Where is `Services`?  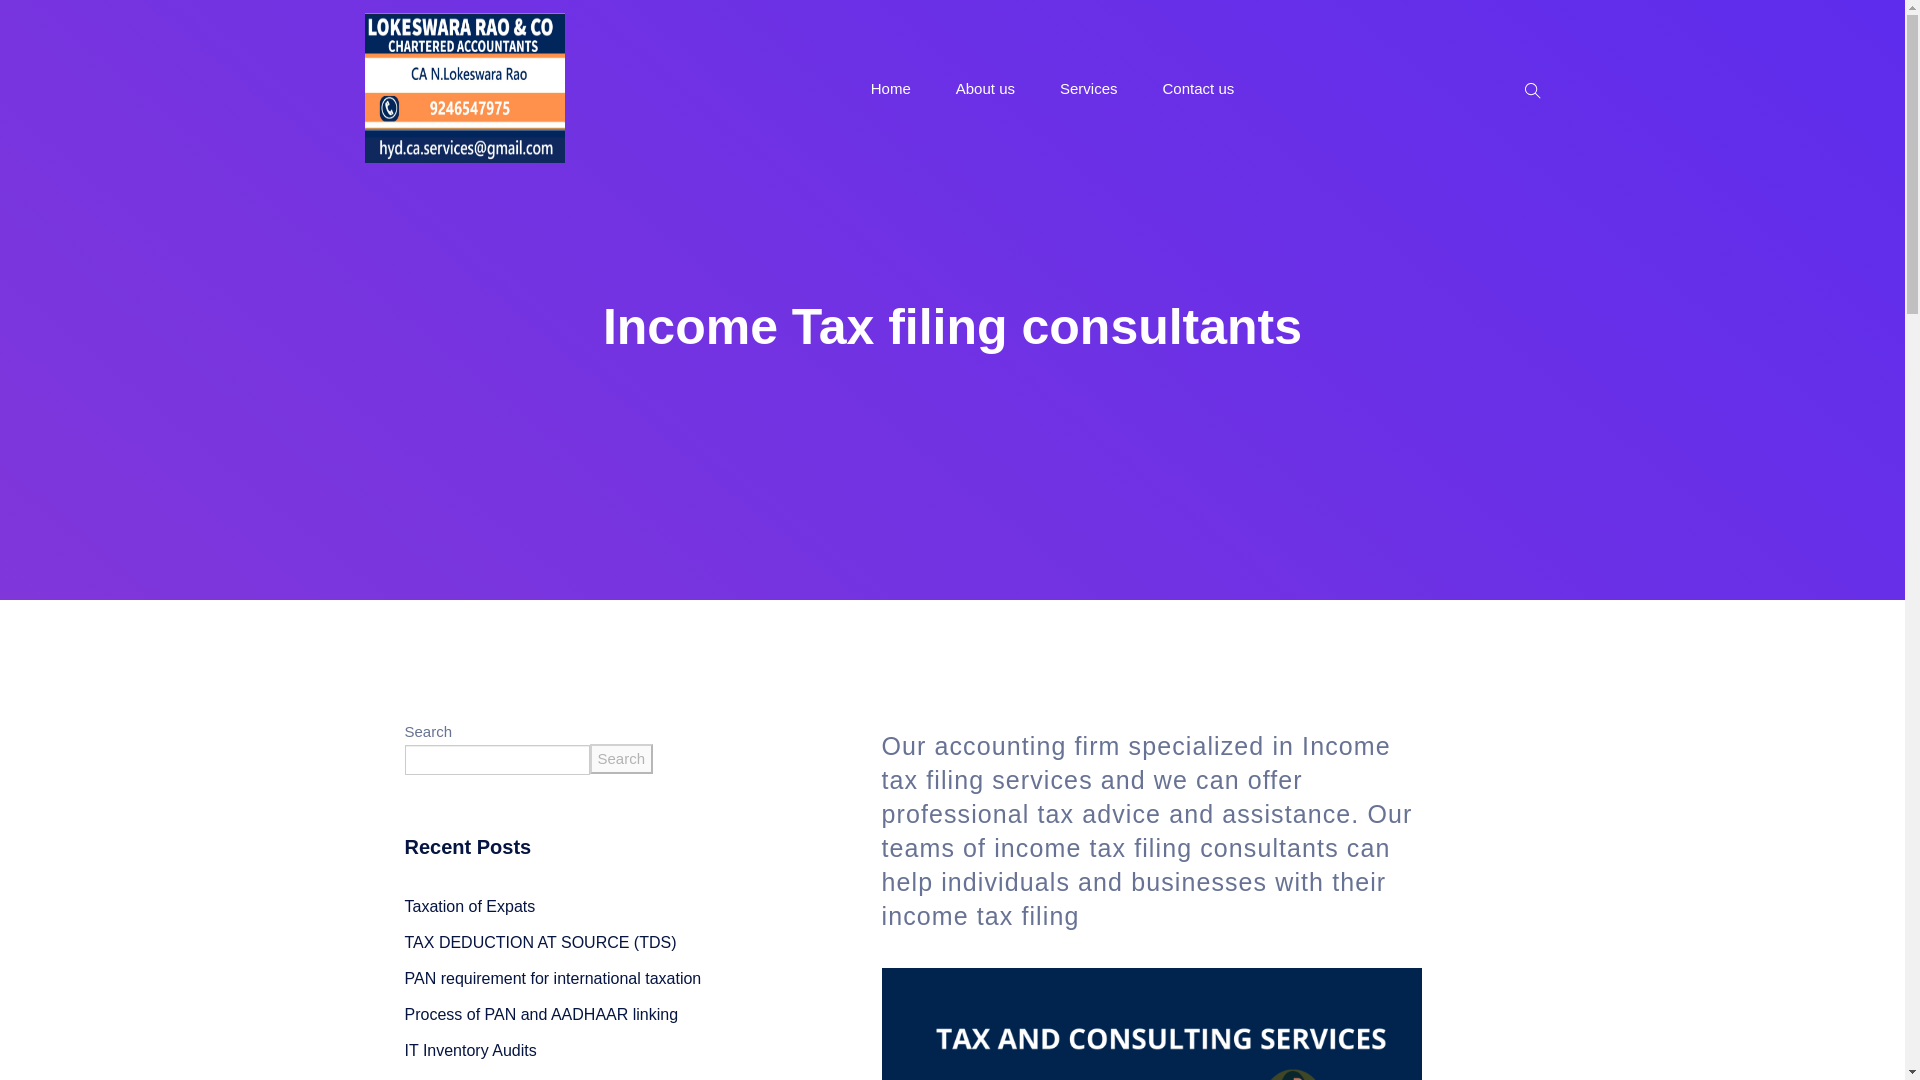
Services is located at coordinates (1088, 88).